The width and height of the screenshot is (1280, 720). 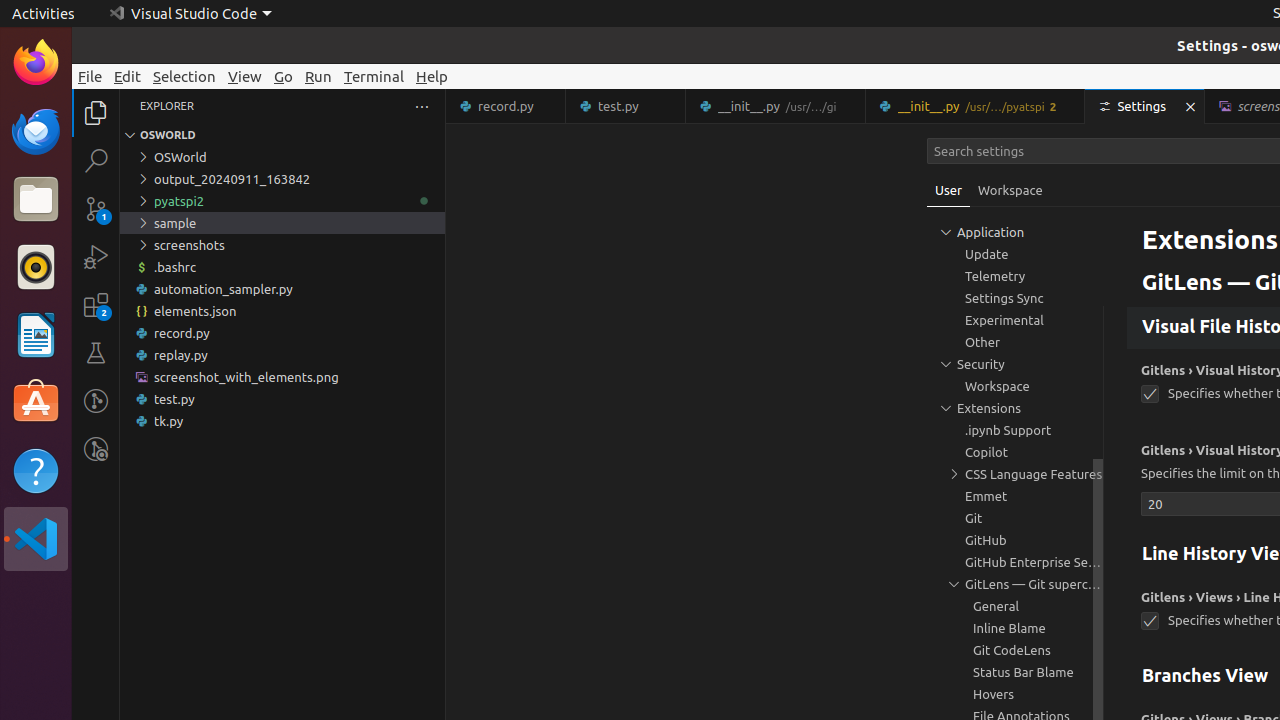 What do you see at coordinates (1015, 452) in the screenshot?
I see `Copilot, group` at bounding box center [1015, 452].